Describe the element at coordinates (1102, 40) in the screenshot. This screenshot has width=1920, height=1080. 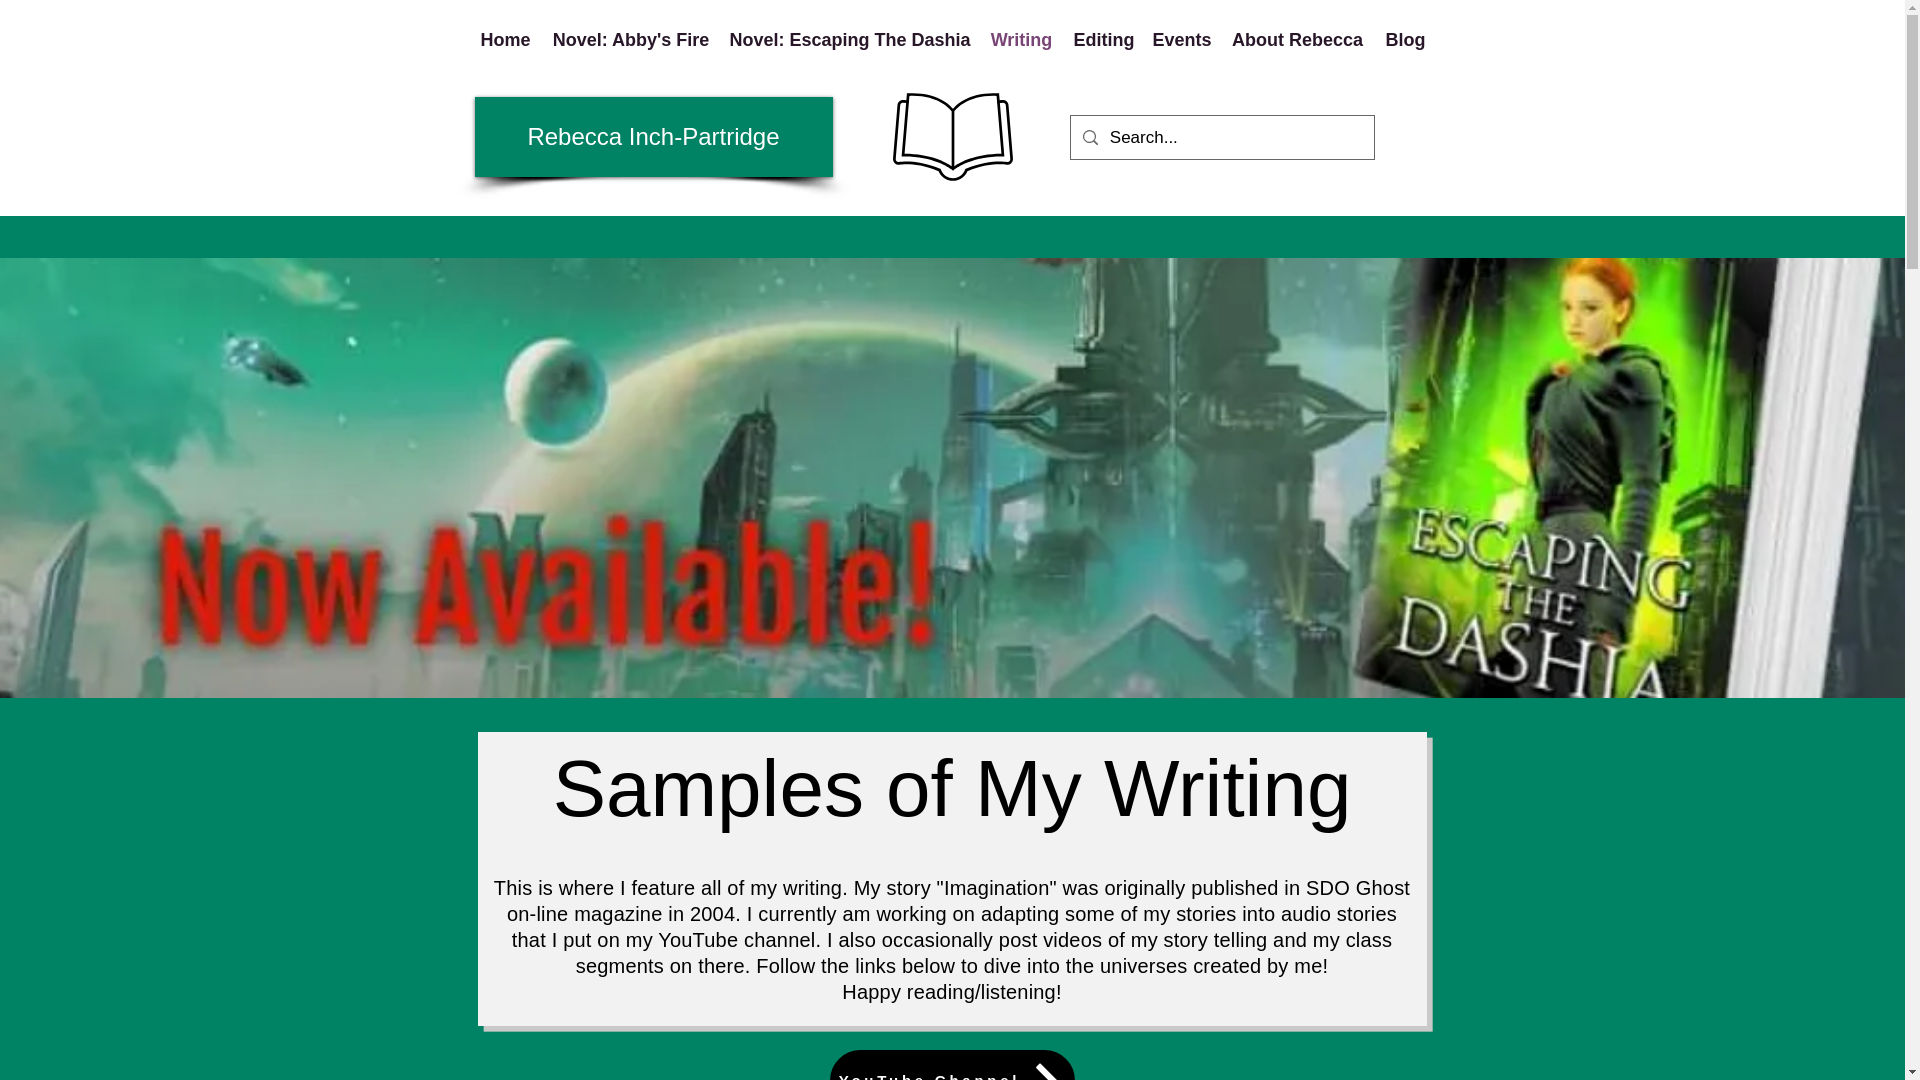
I see `Editing` at that location.